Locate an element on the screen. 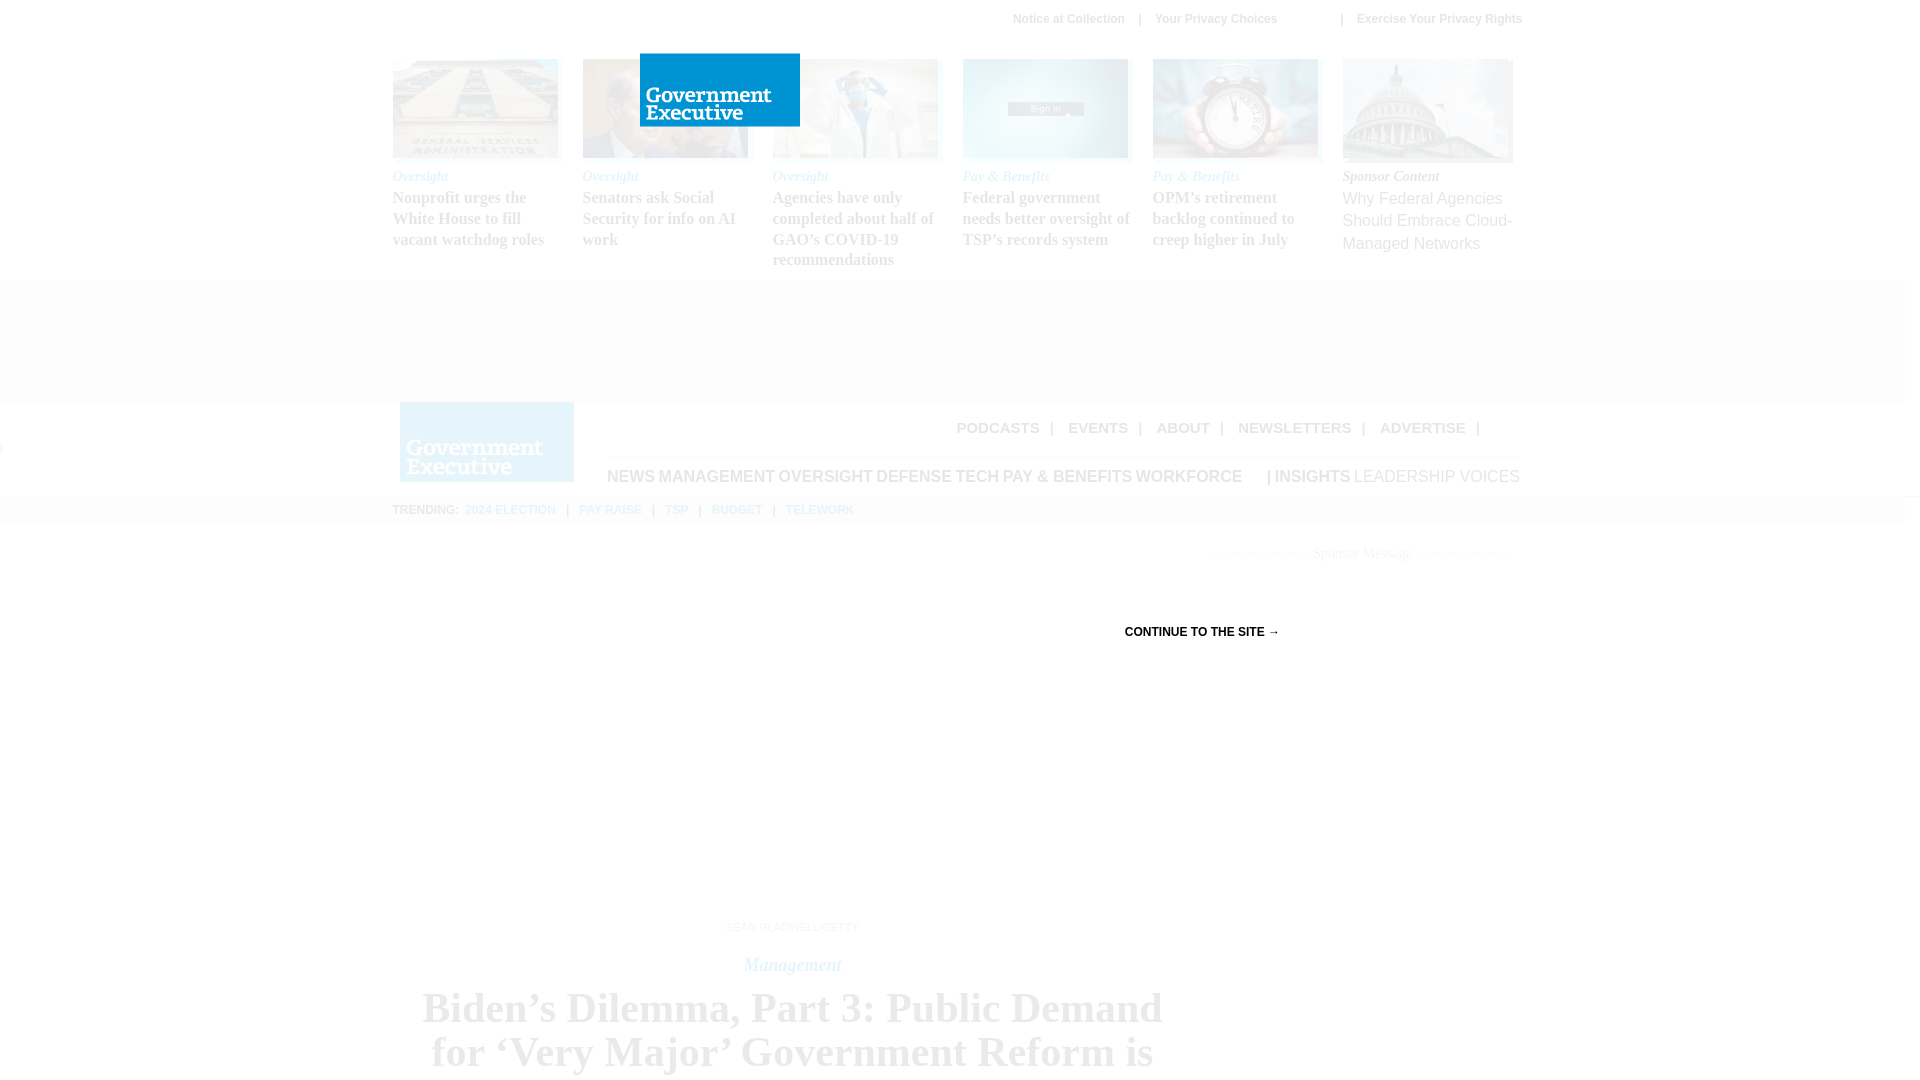  Your Privacy Choices is located at coordinates (1240, 19).